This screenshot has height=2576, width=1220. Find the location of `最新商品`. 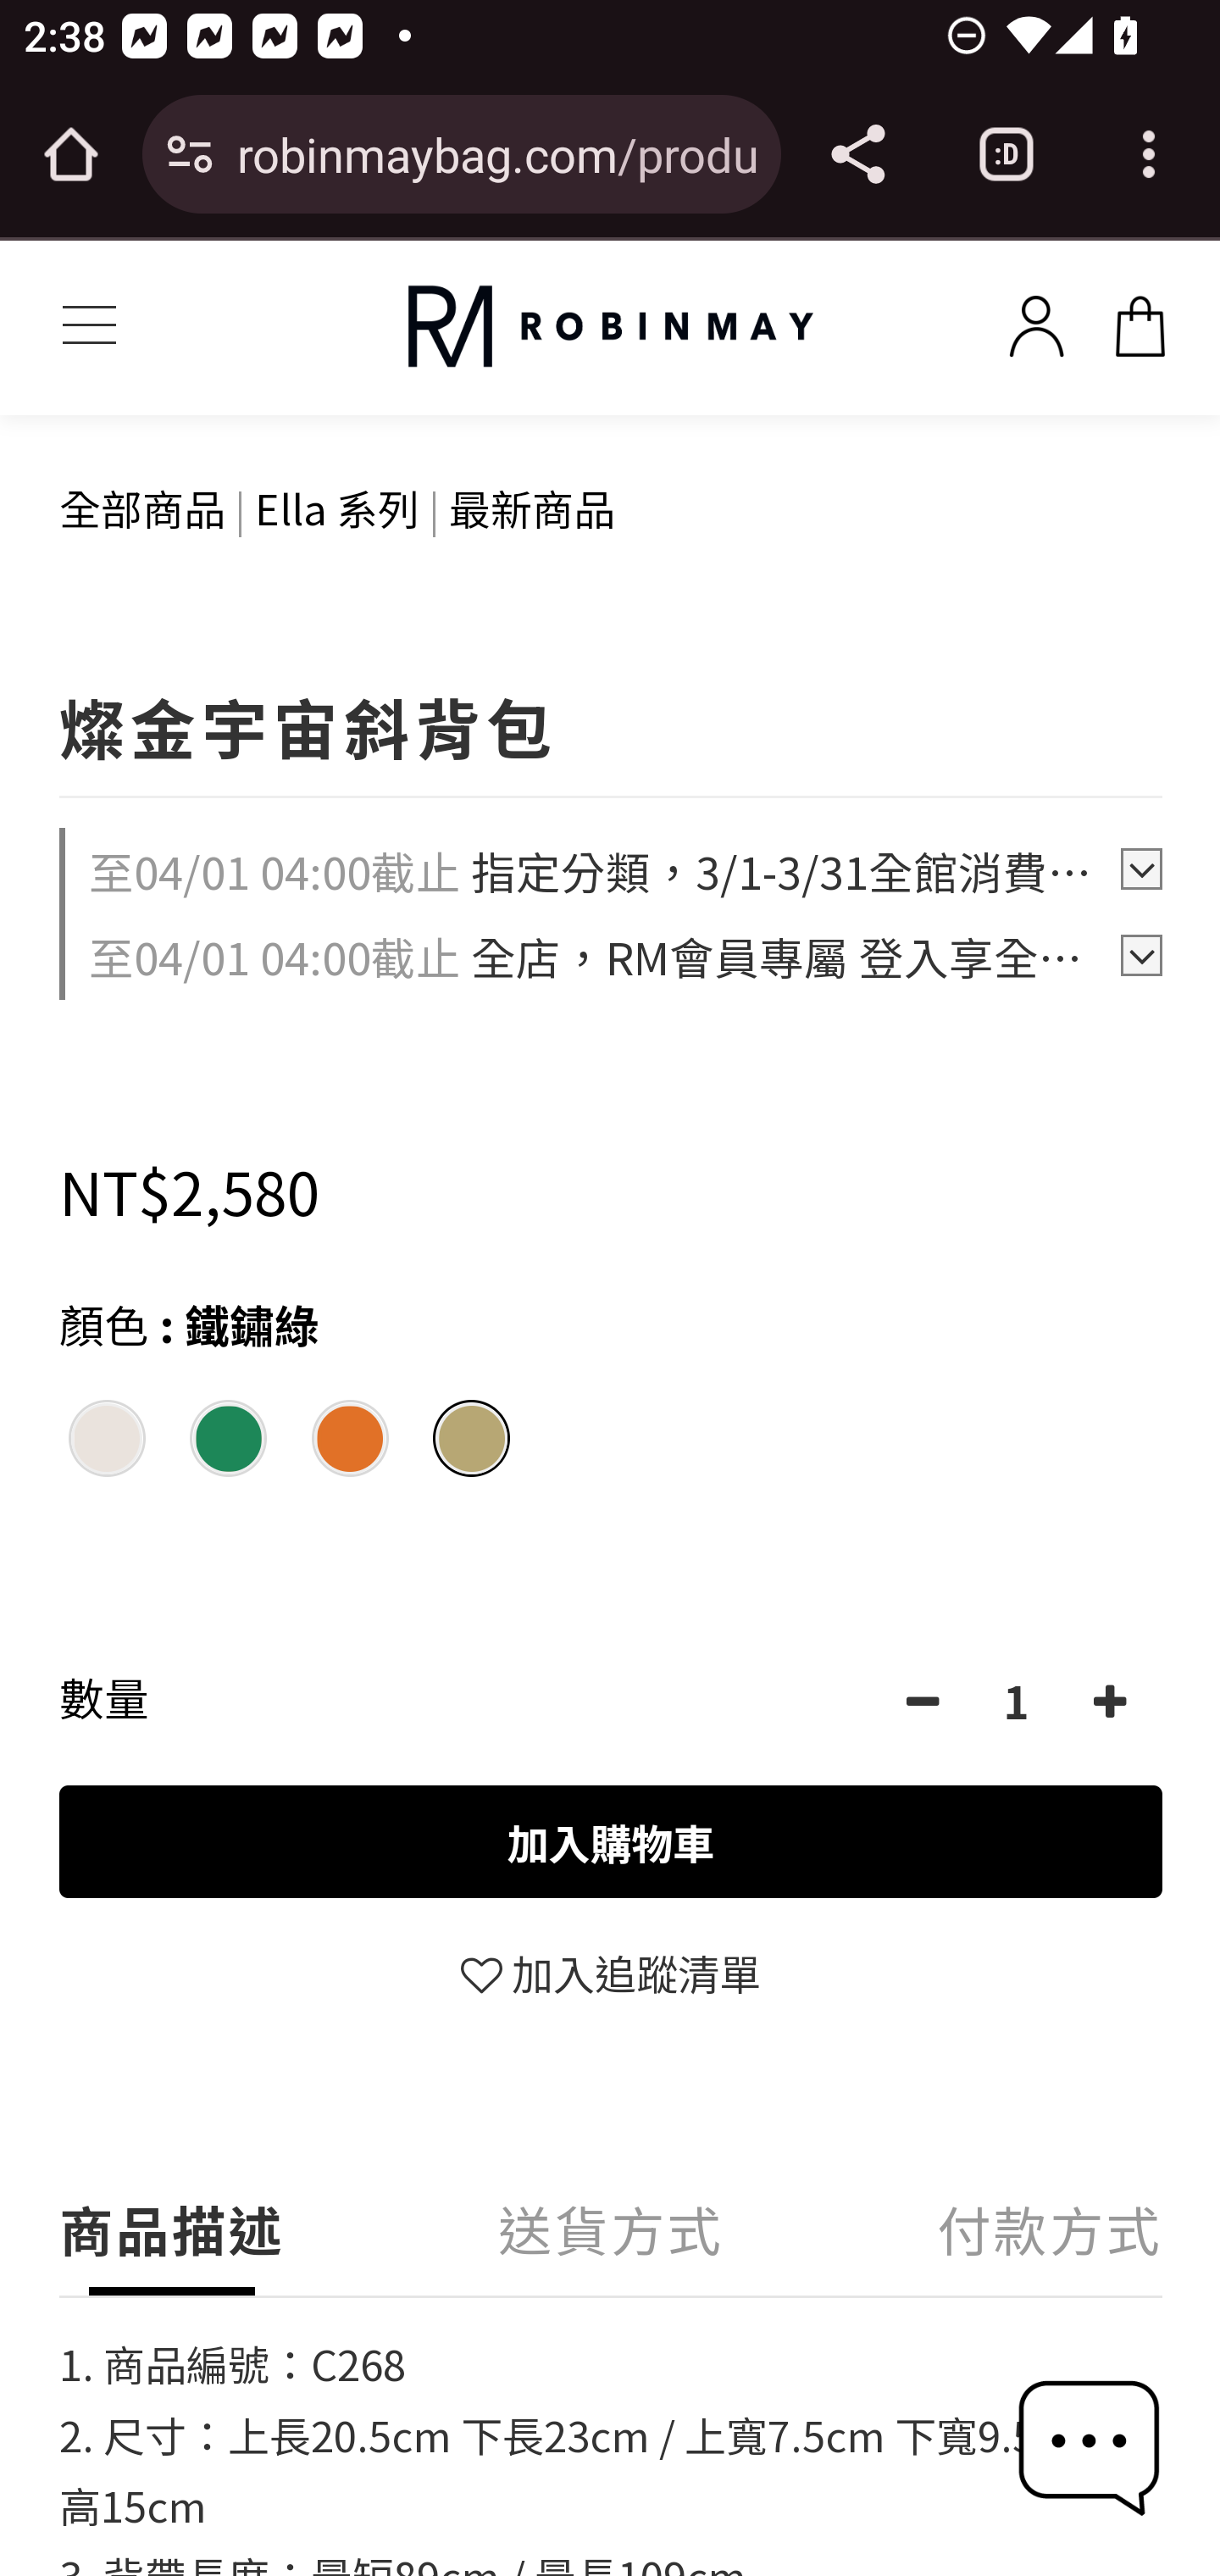

最新商品 is located at coordinates (532, 507).